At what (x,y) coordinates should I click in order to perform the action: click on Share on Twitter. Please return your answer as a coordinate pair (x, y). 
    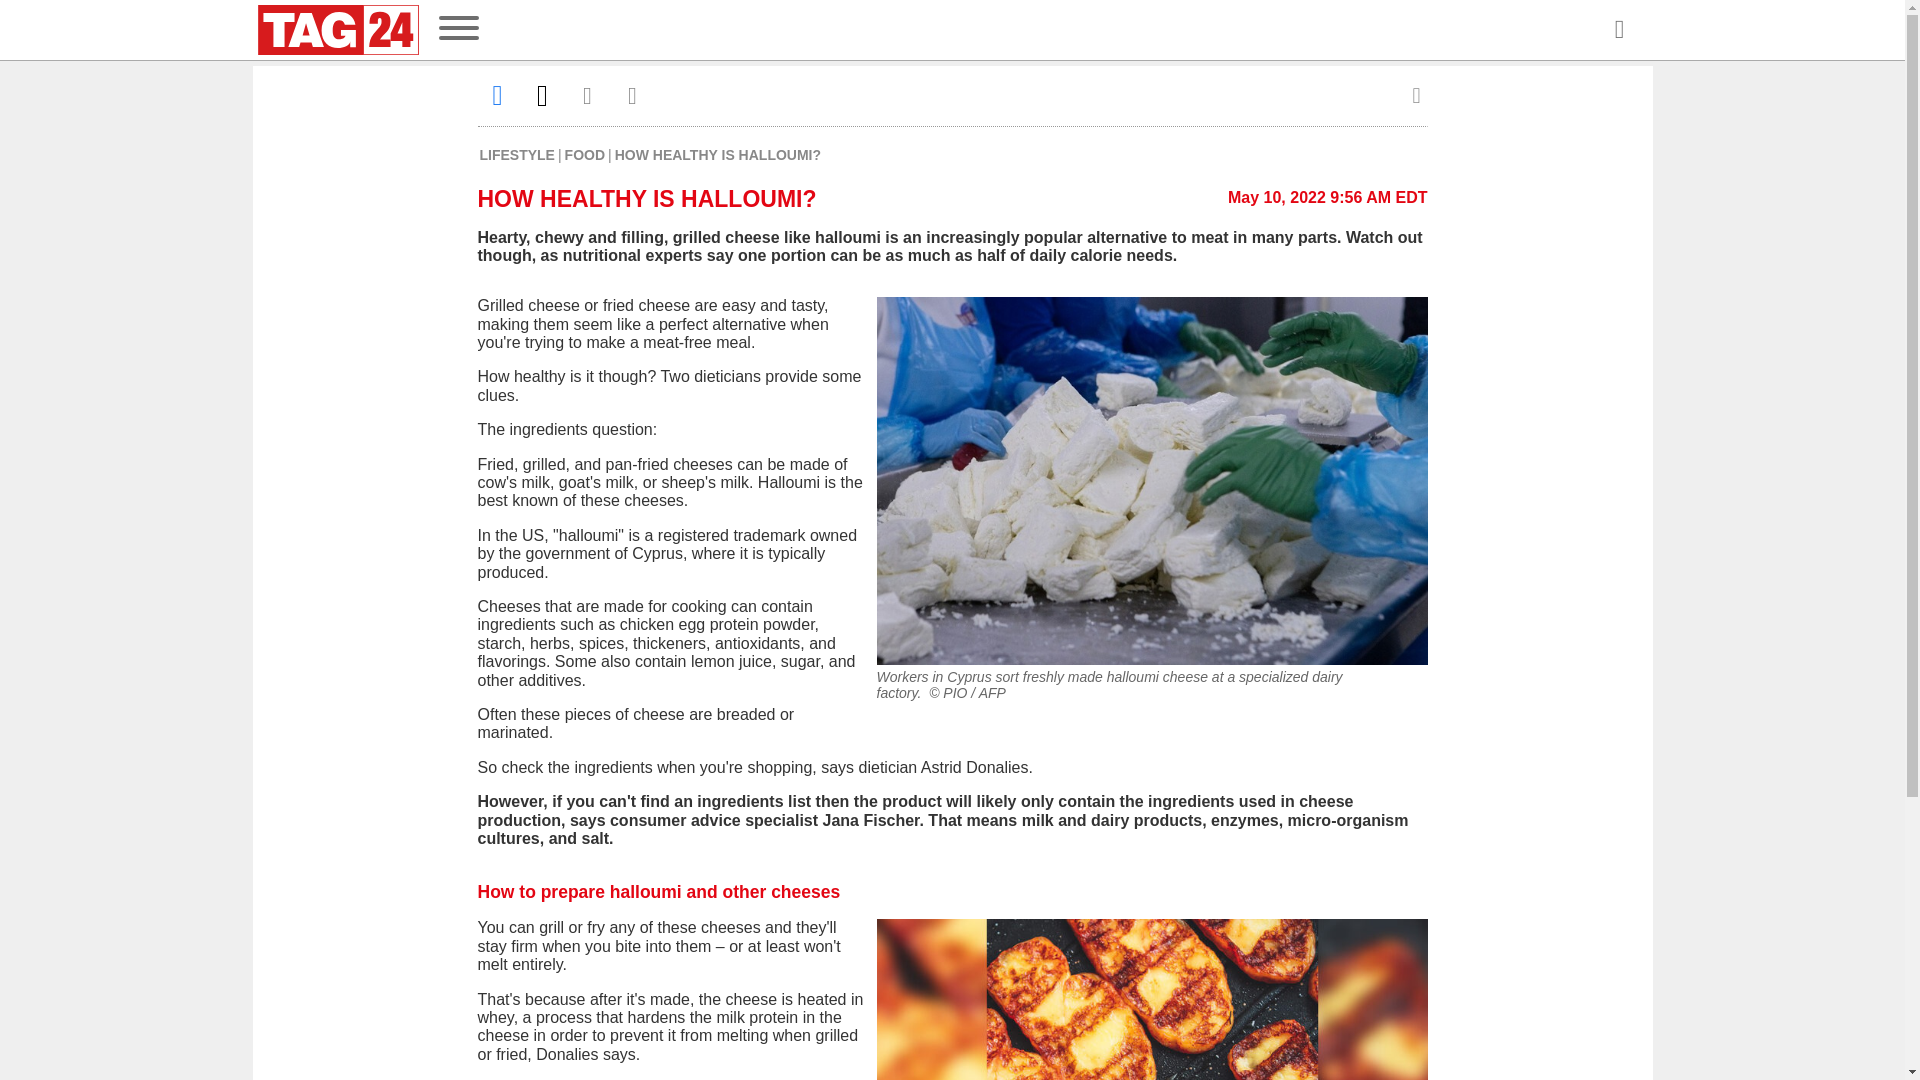
    Looking at the image, I should click on (542, 95).